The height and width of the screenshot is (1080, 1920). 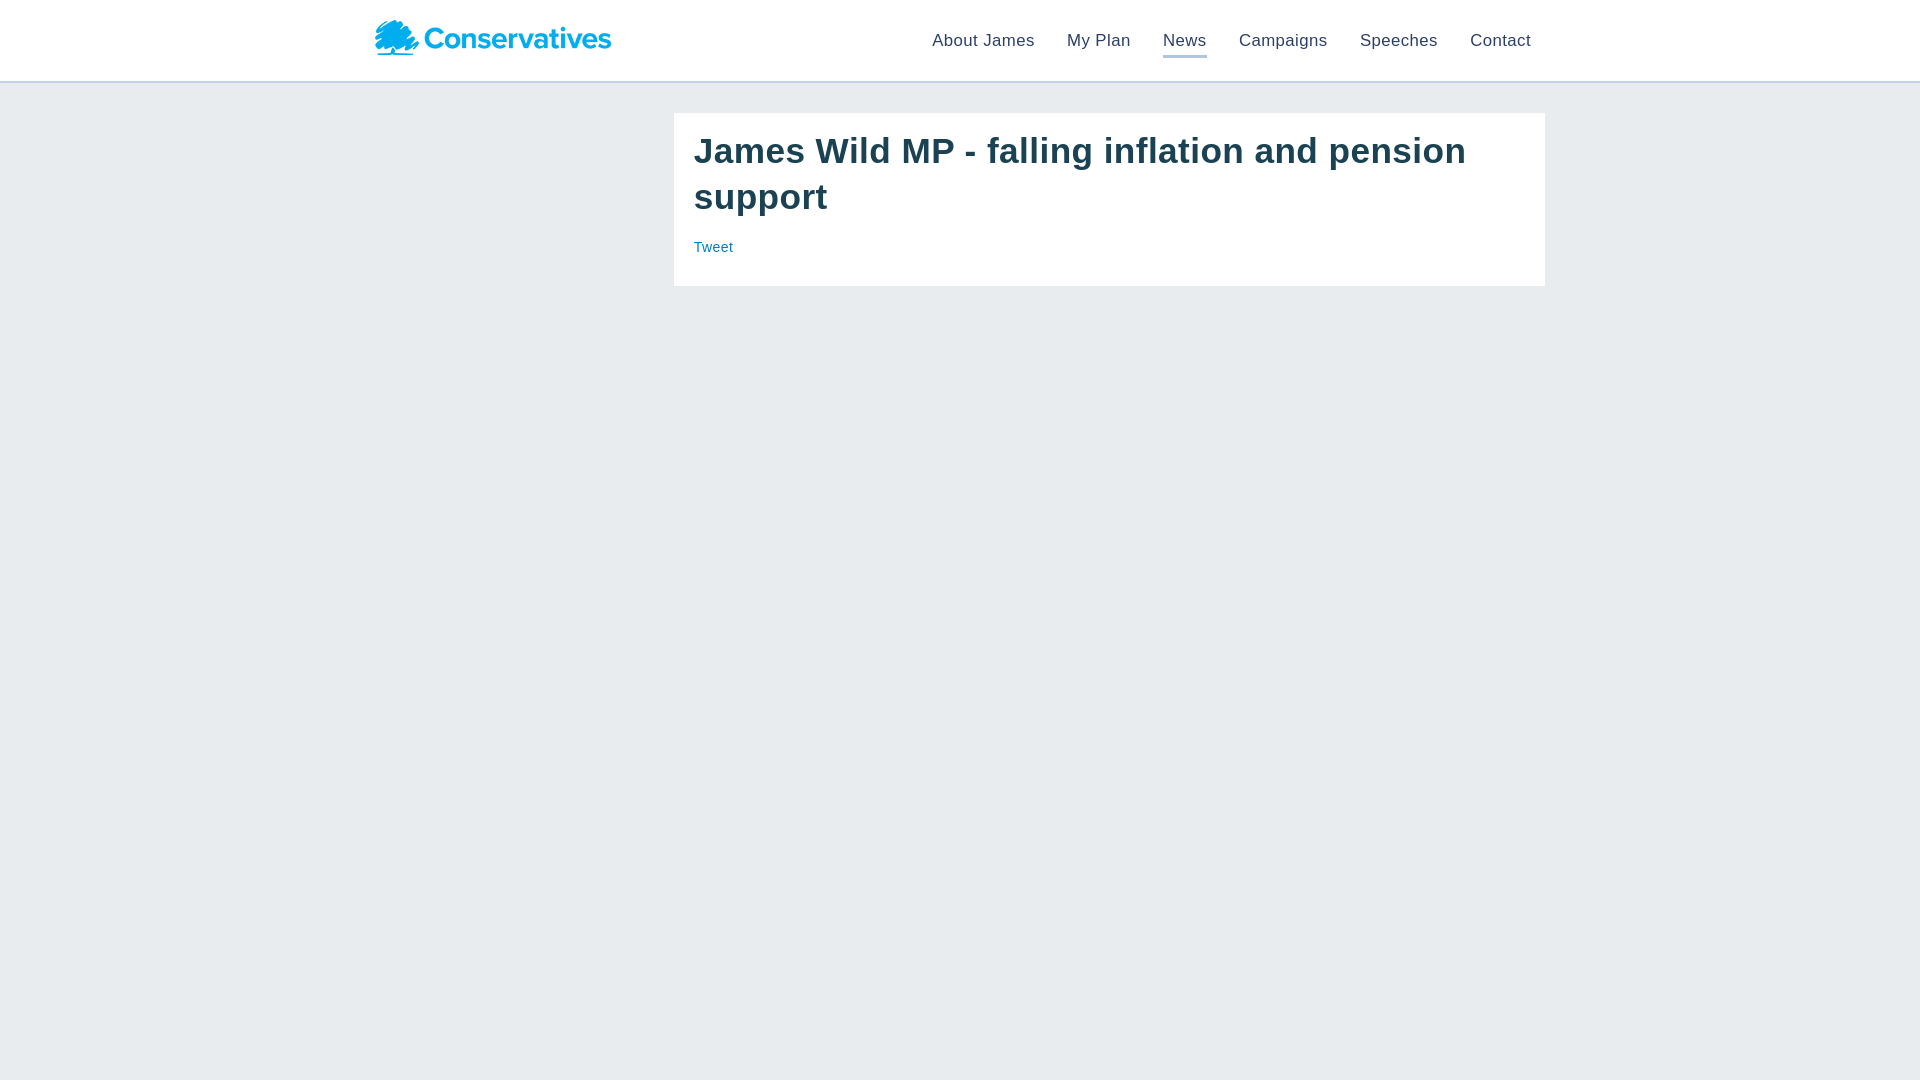 I want to click on Speeches, so click(x=1398, y=40).